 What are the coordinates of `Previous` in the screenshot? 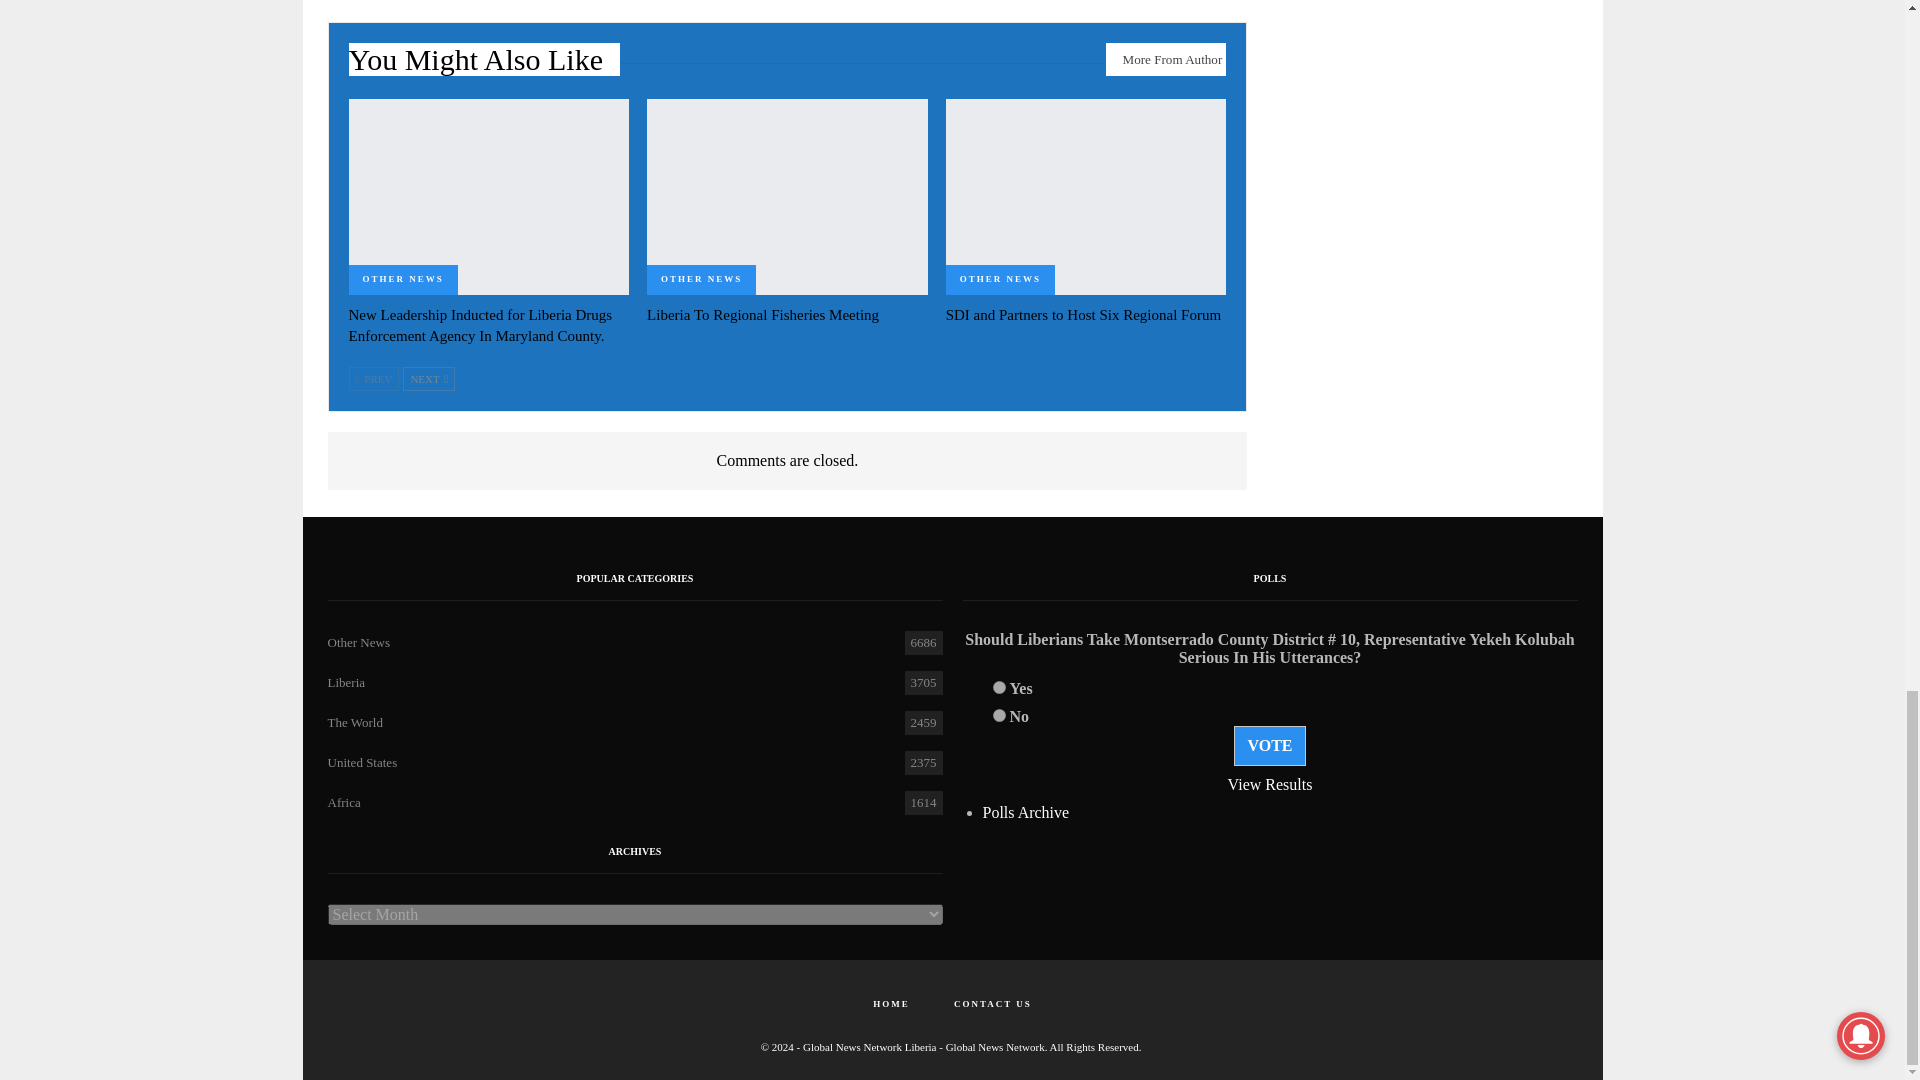 It's located at (373, 378).